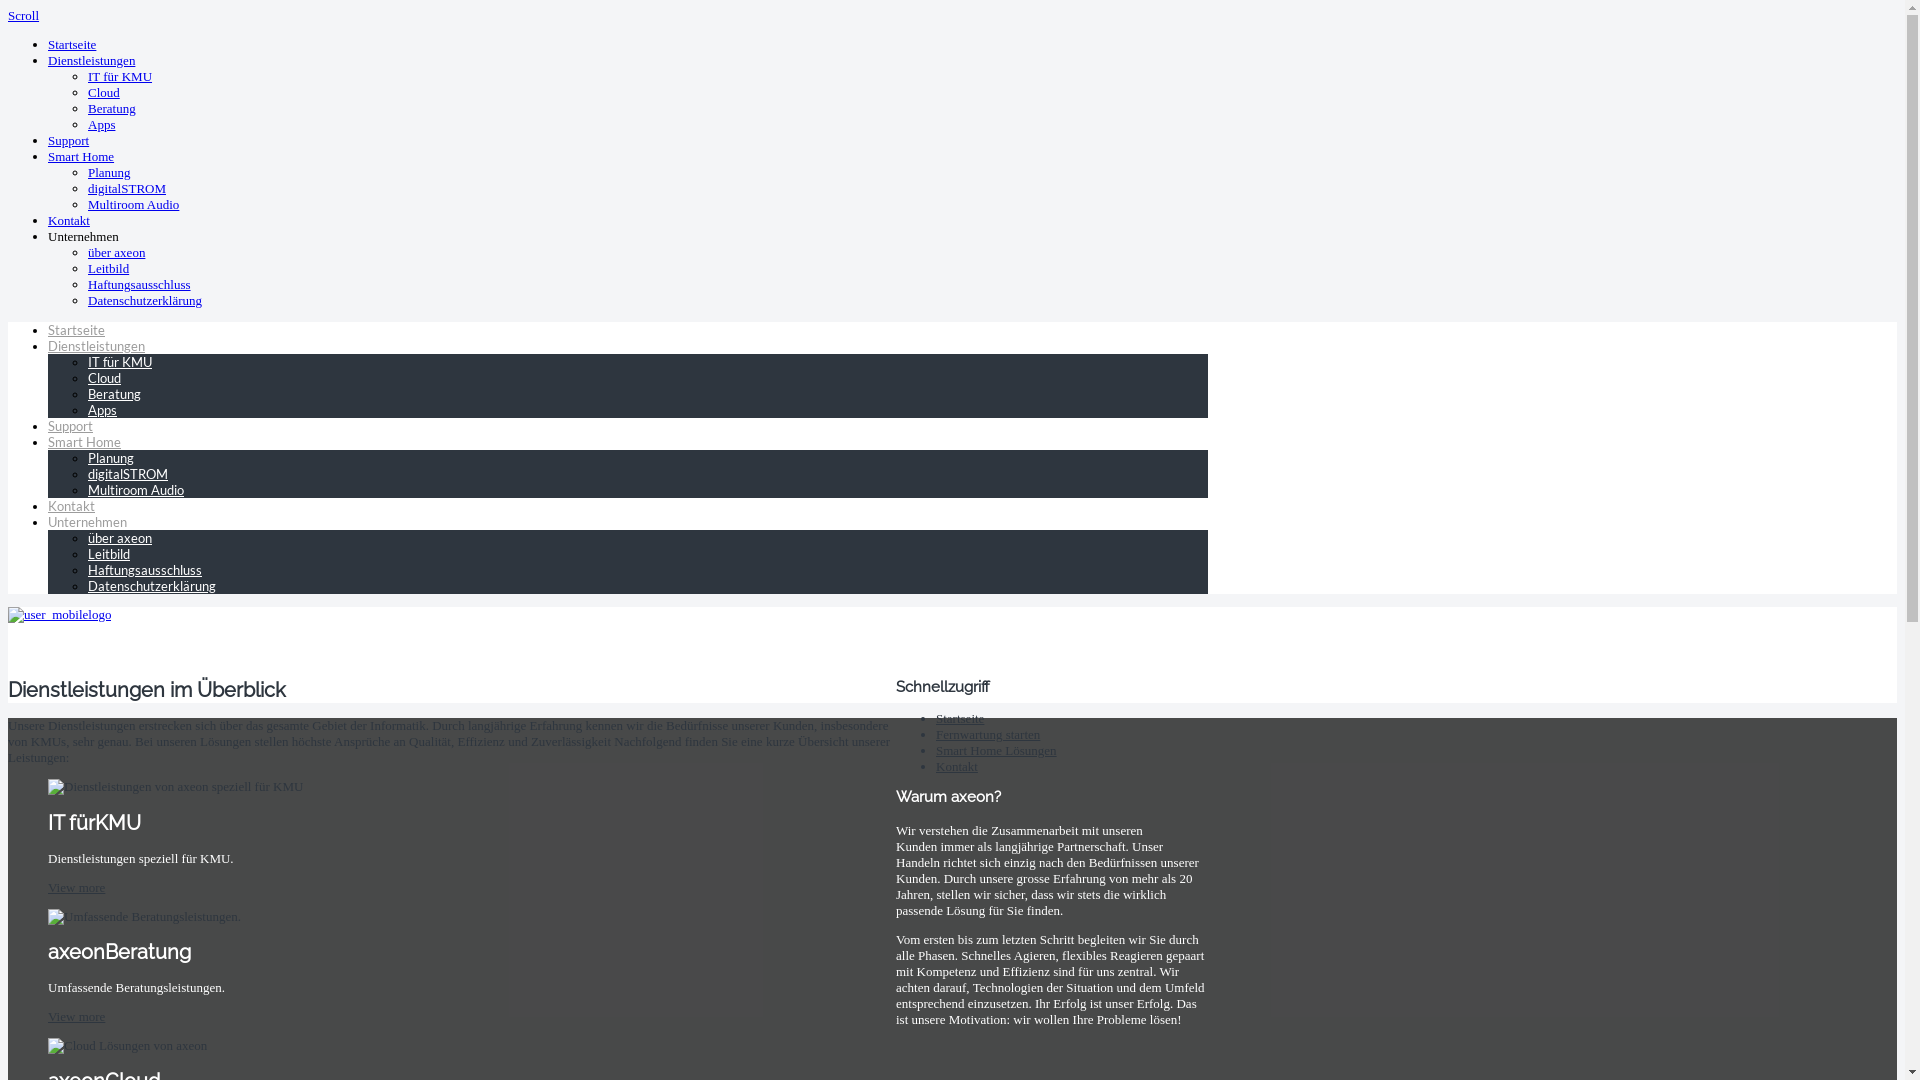 The width and height of the screenshot is (1920, 1080). I want to click on View more, so click(76, 1016).